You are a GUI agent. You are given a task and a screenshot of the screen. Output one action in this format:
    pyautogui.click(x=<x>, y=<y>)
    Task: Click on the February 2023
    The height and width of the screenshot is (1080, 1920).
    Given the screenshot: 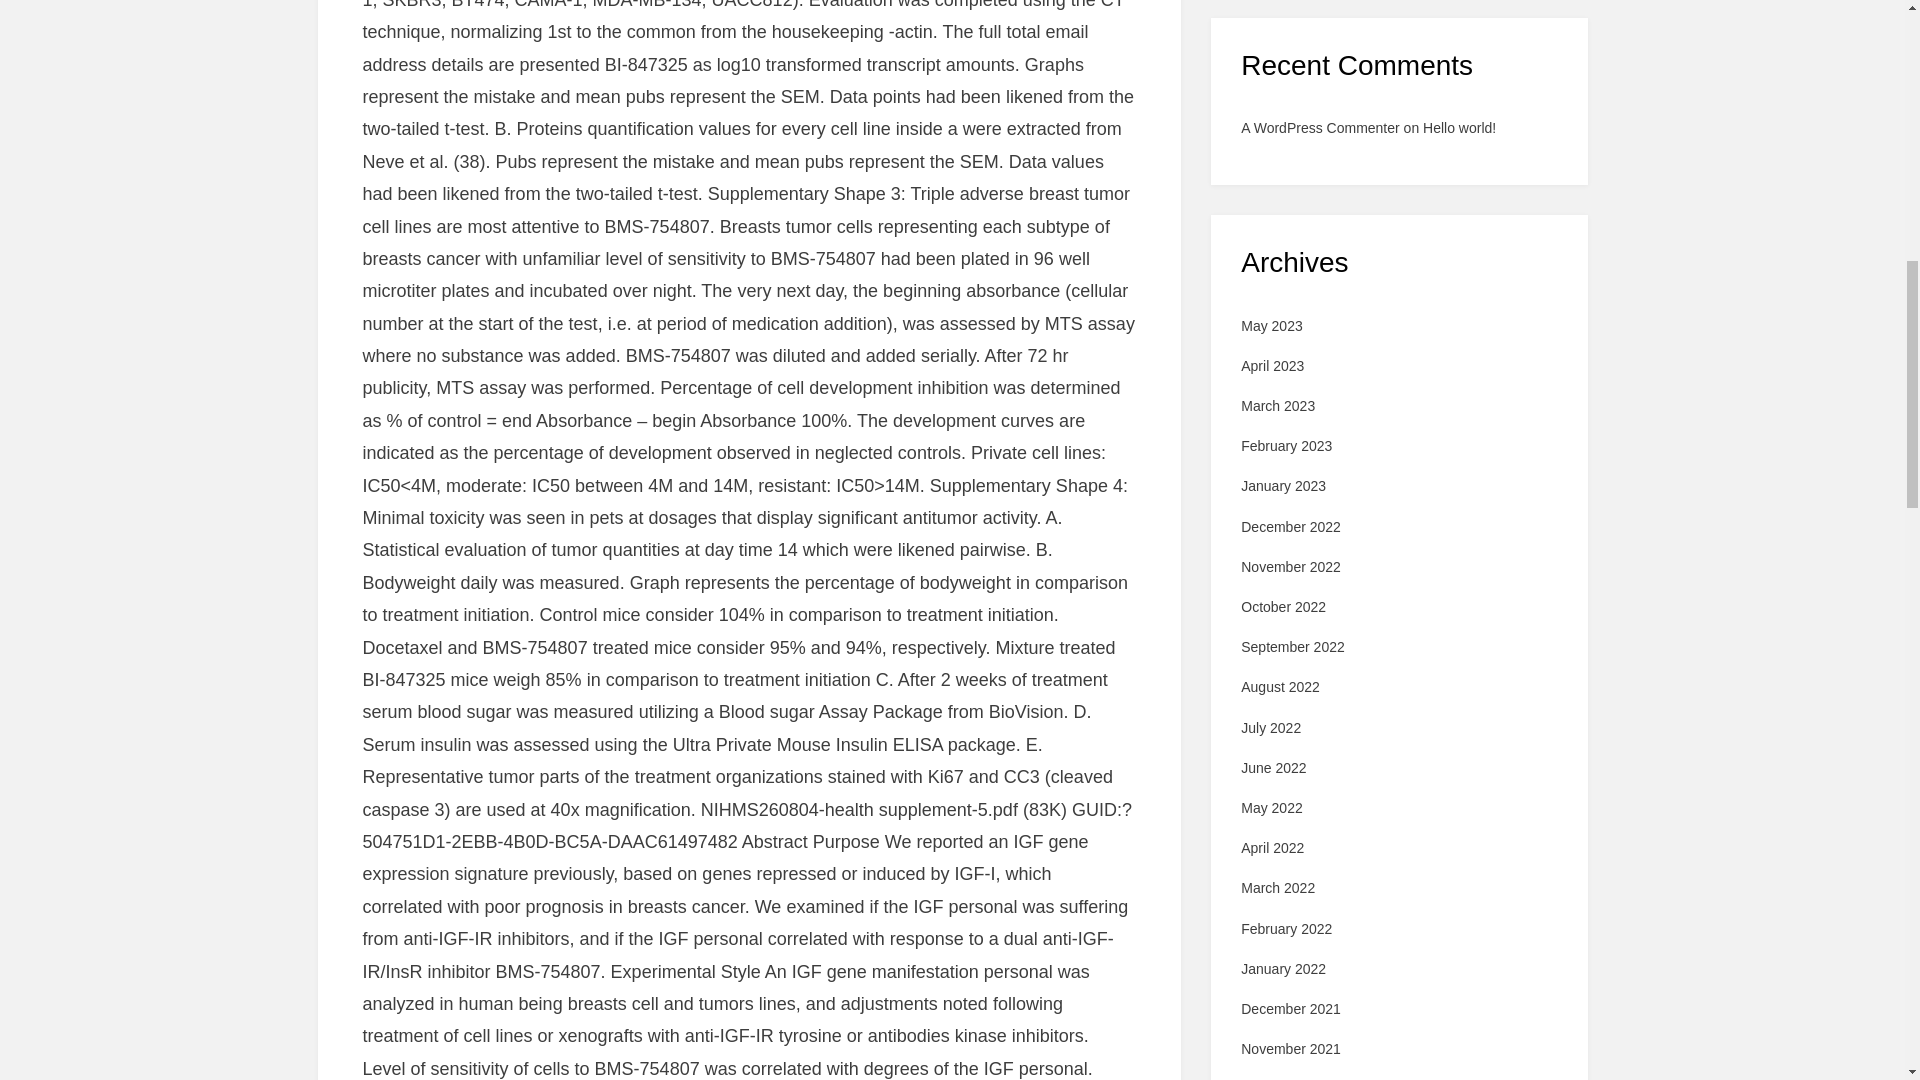 What is the action you would take?
    pyautogui.click(x=1286, y=446)
    